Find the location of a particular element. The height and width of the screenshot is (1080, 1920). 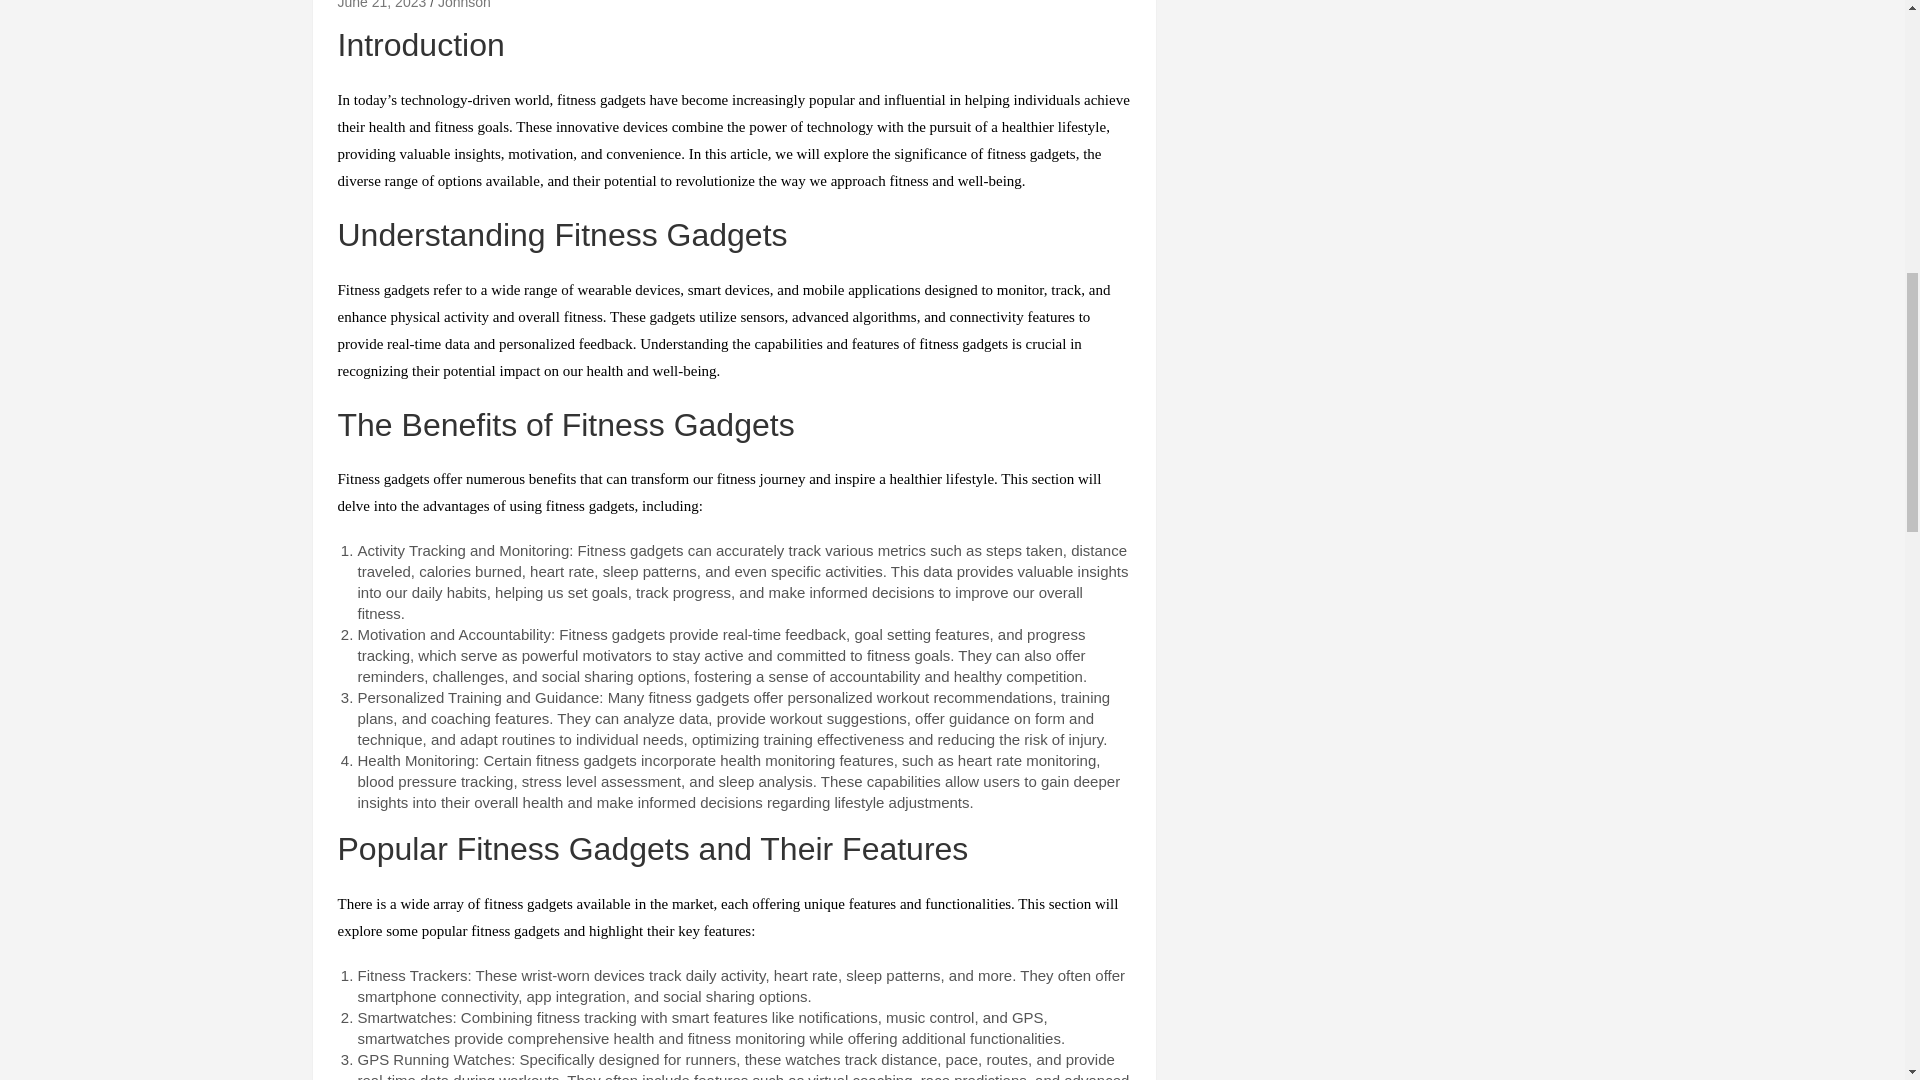

Johnson is located at coordinates (464, 4).